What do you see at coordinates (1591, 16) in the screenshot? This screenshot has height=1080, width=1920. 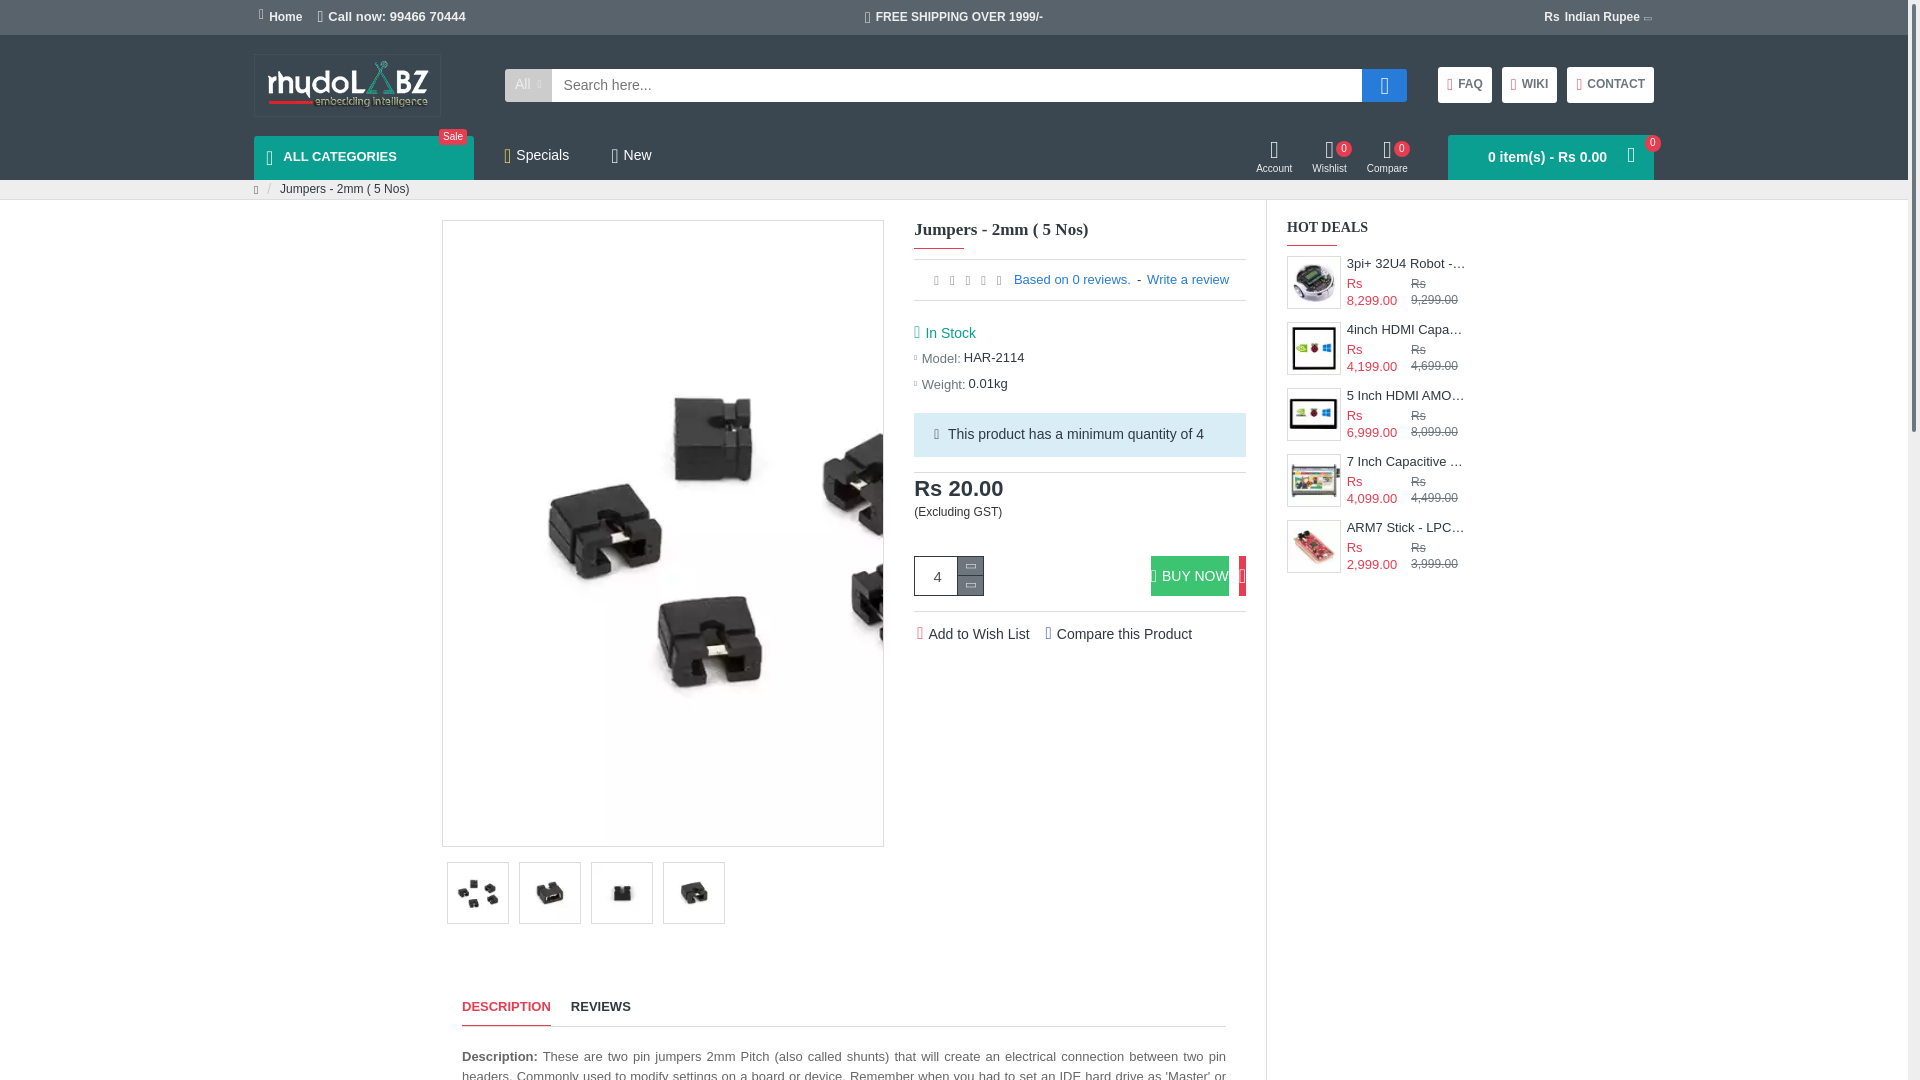 I see `CONTACT` at bounding box center [1591, 16].